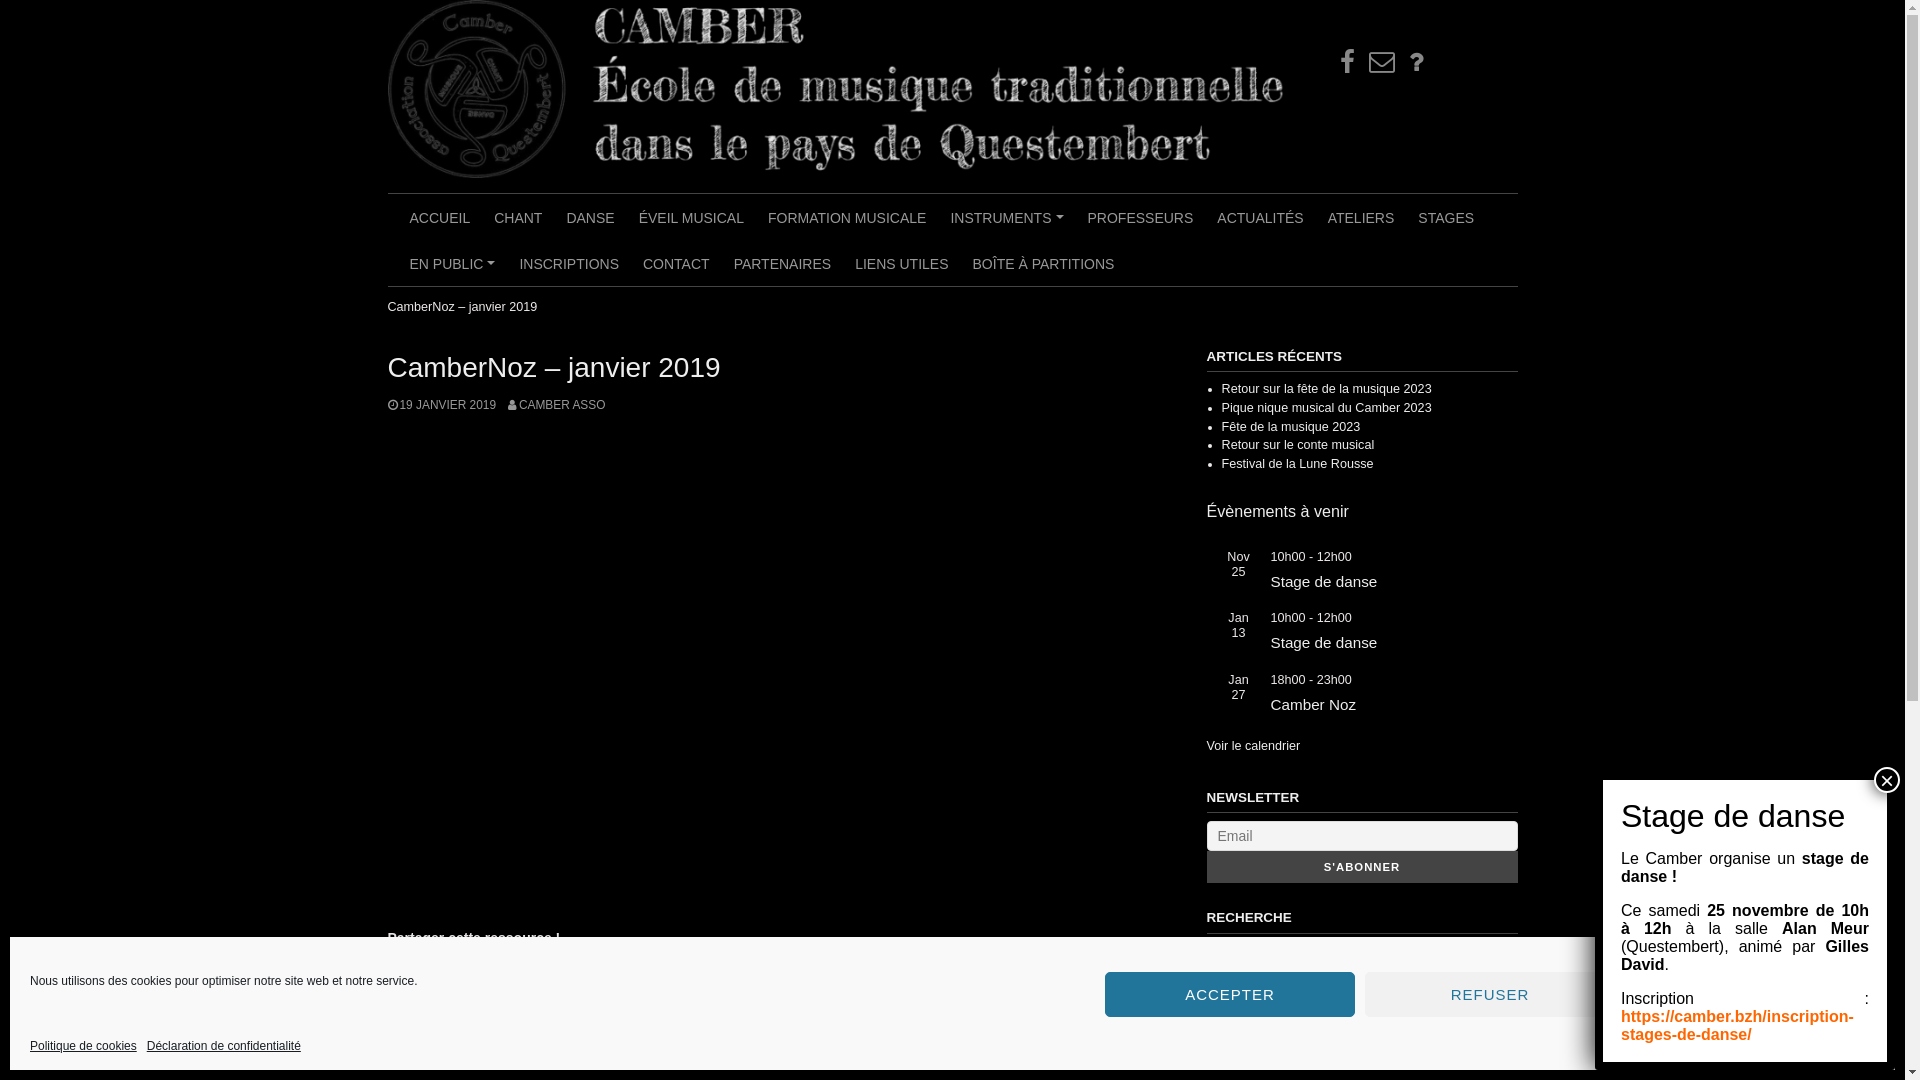 The image size is (1920, 1080). Describe the element at coordinates (442, 1065) in the screenshot. I see `PREVIOUS POST` at that location.